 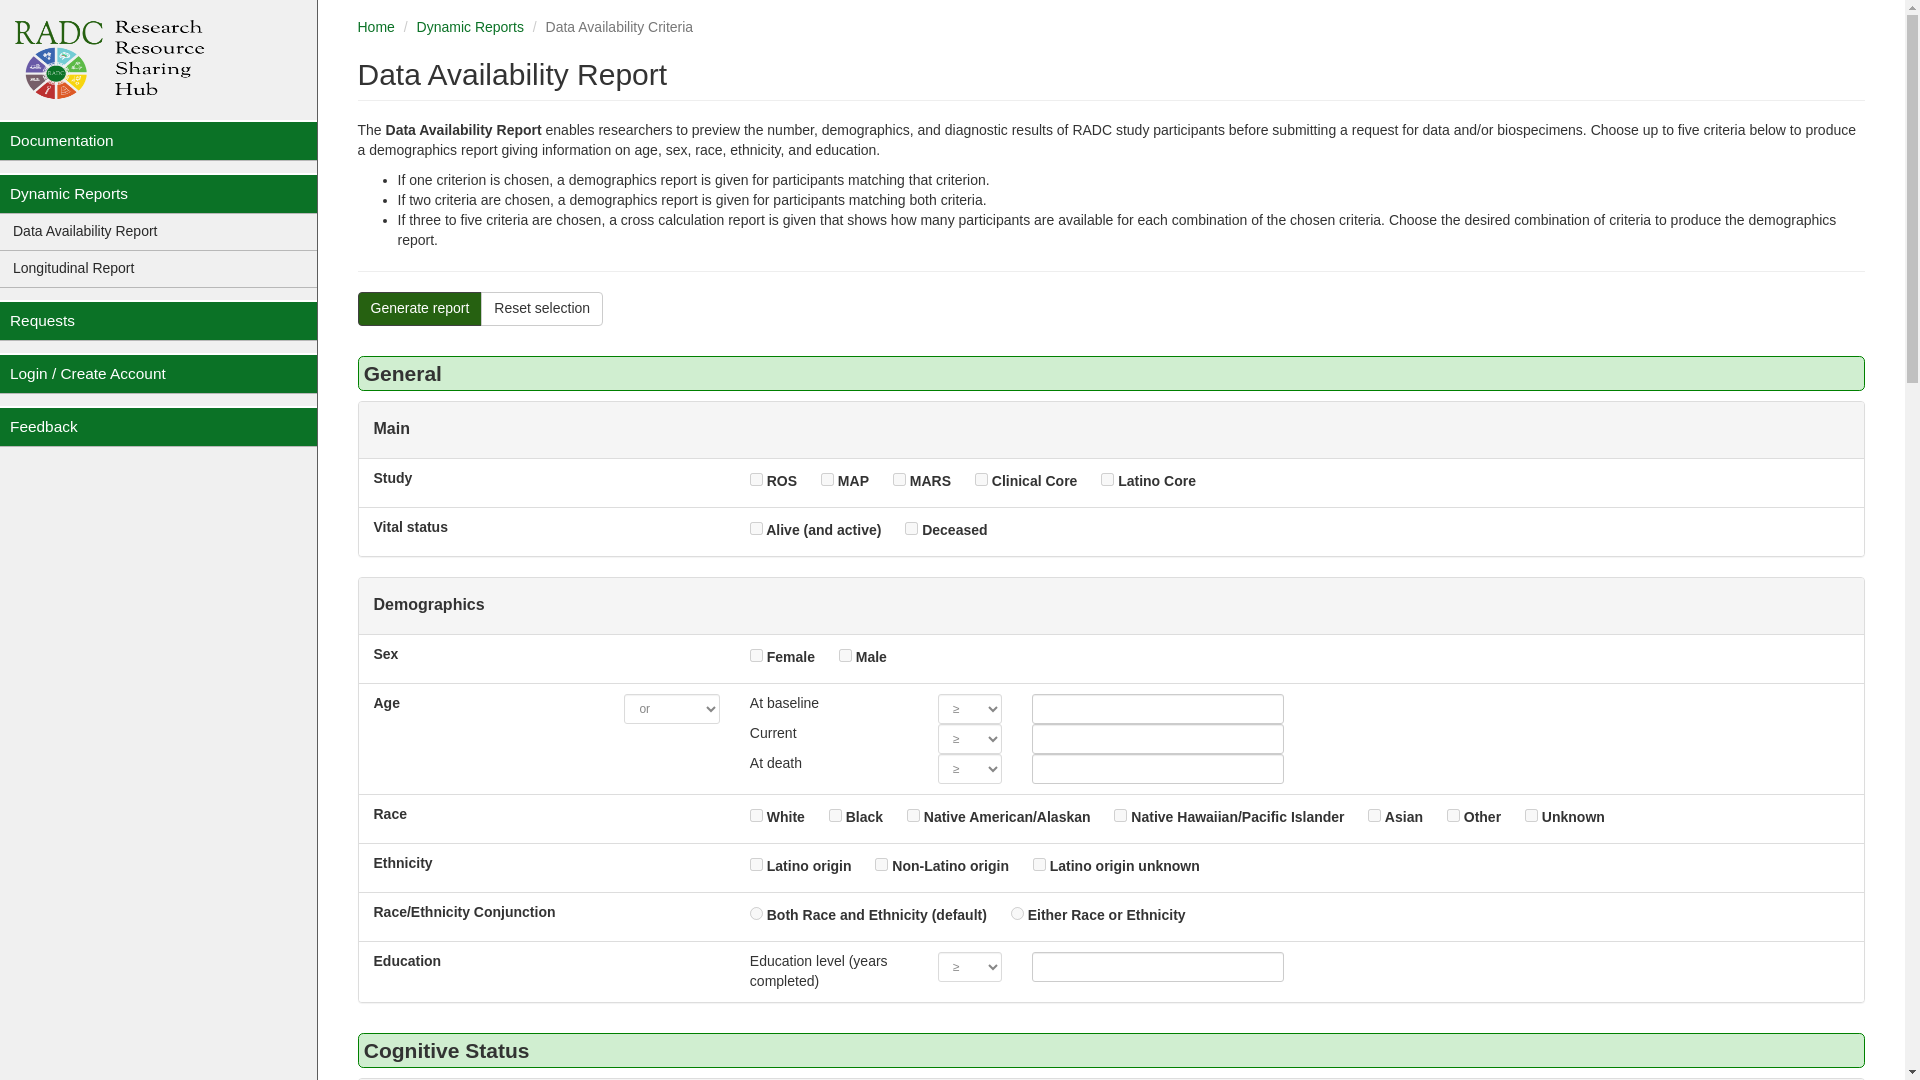 I want to click on 1, so click(x=1120, y=814).